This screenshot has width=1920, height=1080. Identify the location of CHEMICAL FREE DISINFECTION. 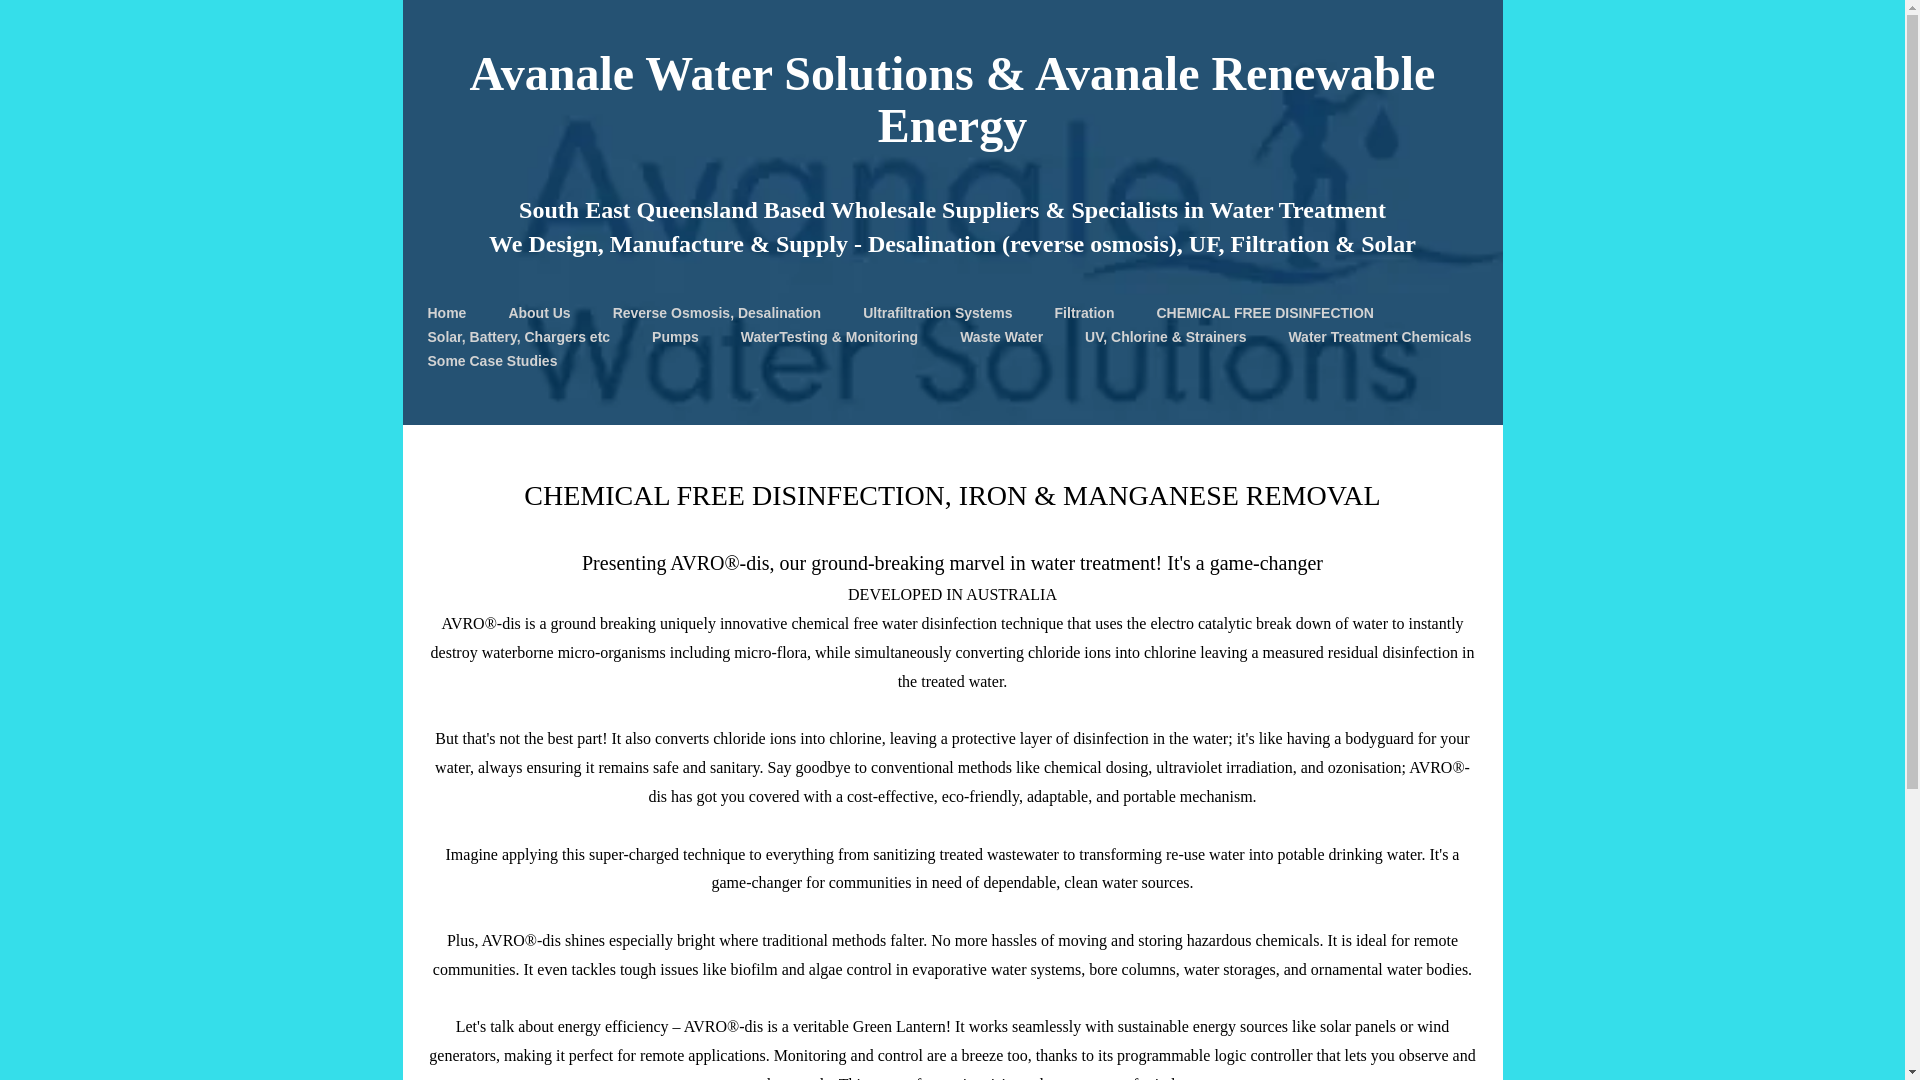
(1264, 313).